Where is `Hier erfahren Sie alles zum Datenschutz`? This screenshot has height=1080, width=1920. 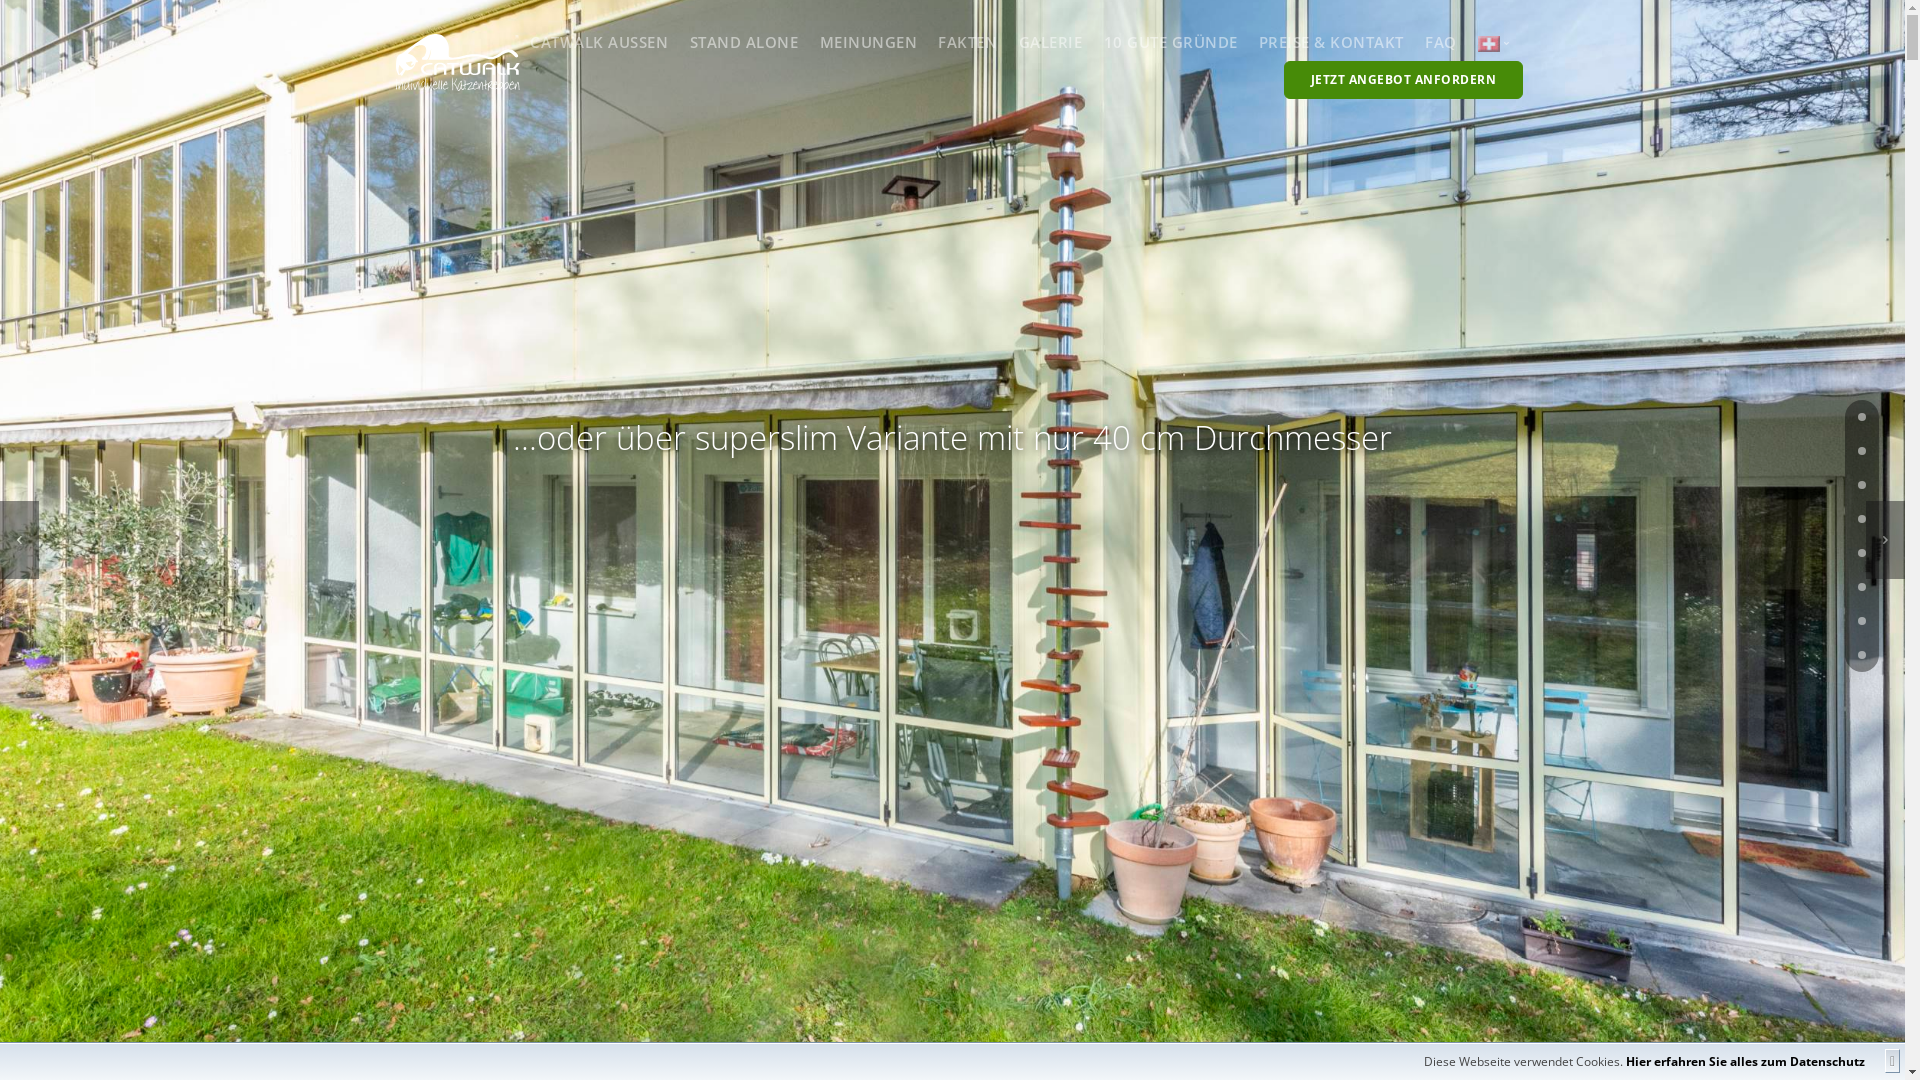 Hier erfahren Sie alles zum Datenschutz is located at coordinates (1746, 1062).